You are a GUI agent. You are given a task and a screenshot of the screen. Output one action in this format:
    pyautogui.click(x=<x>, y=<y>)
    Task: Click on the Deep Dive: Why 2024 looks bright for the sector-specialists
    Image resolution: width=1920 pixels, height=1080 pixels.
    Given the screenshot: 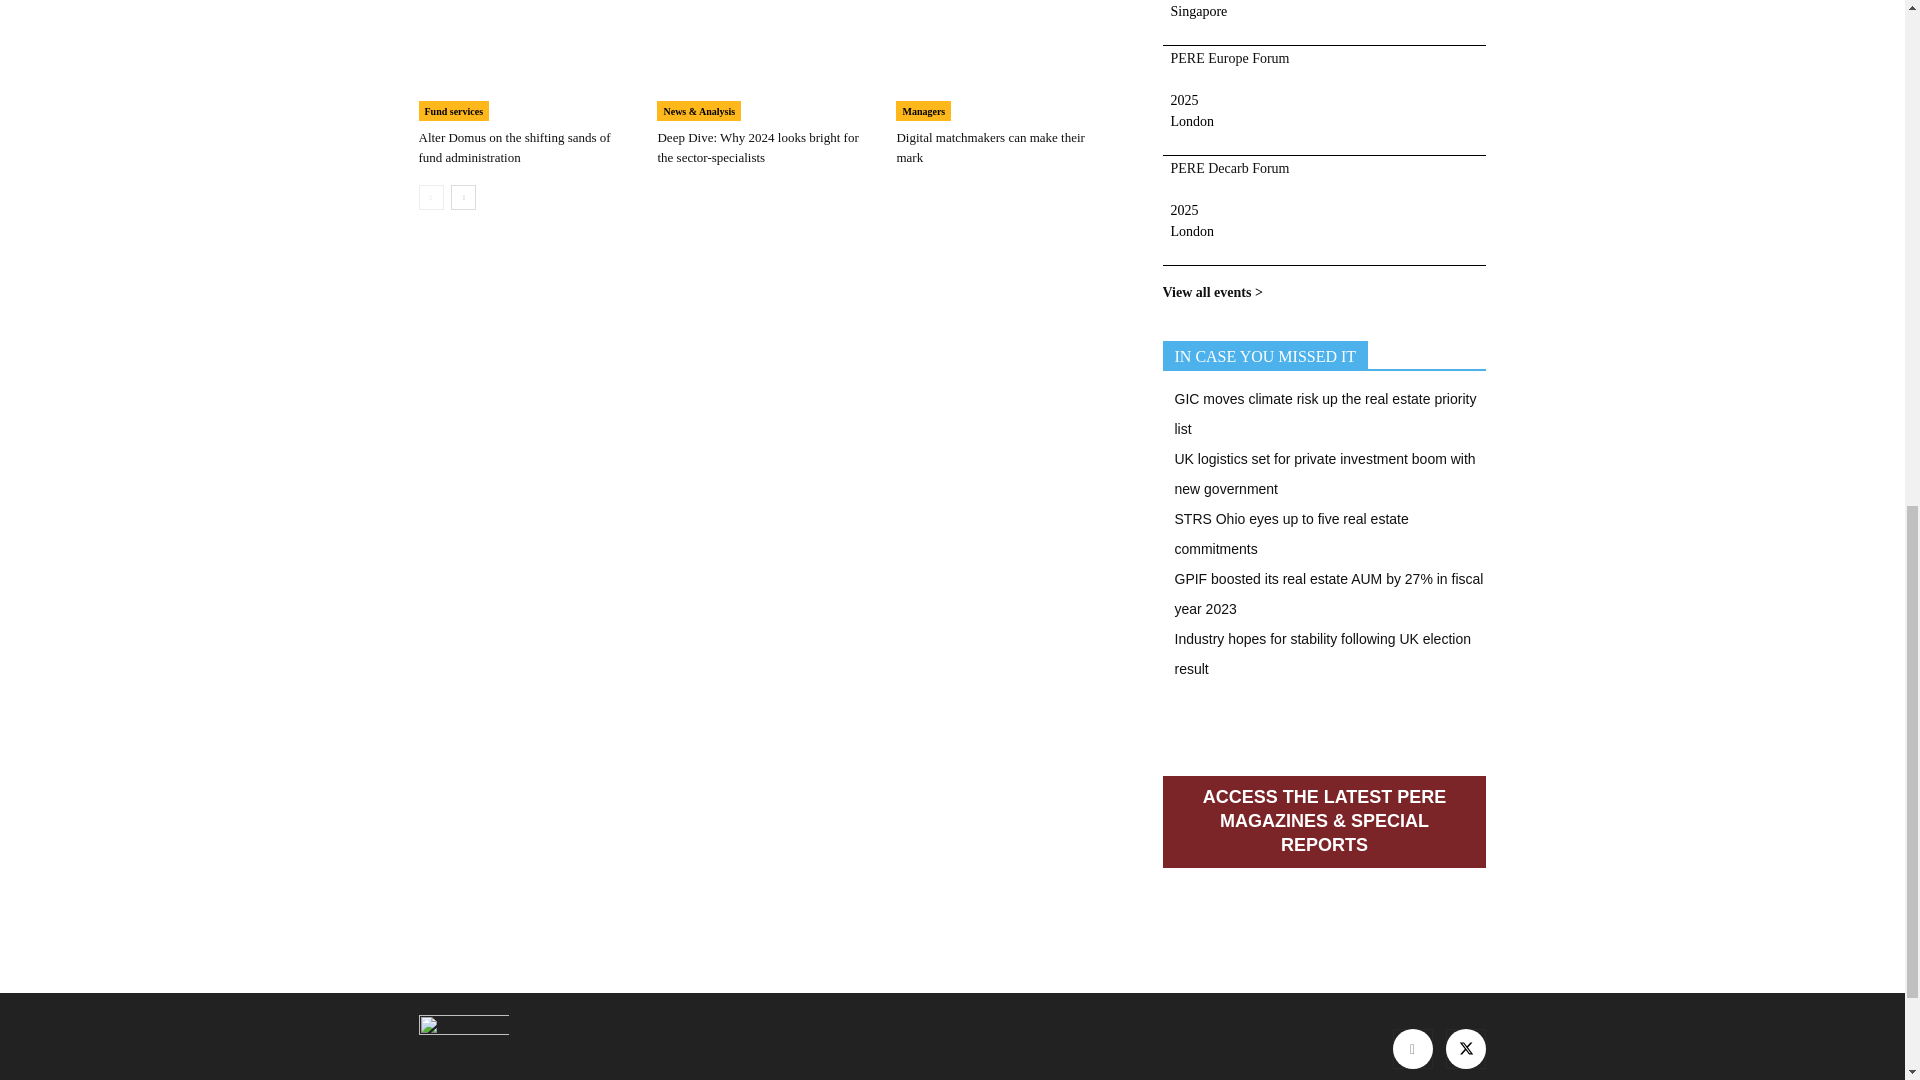 What is the action you would take?
    pyautogui.click(x=766, y=60)
    